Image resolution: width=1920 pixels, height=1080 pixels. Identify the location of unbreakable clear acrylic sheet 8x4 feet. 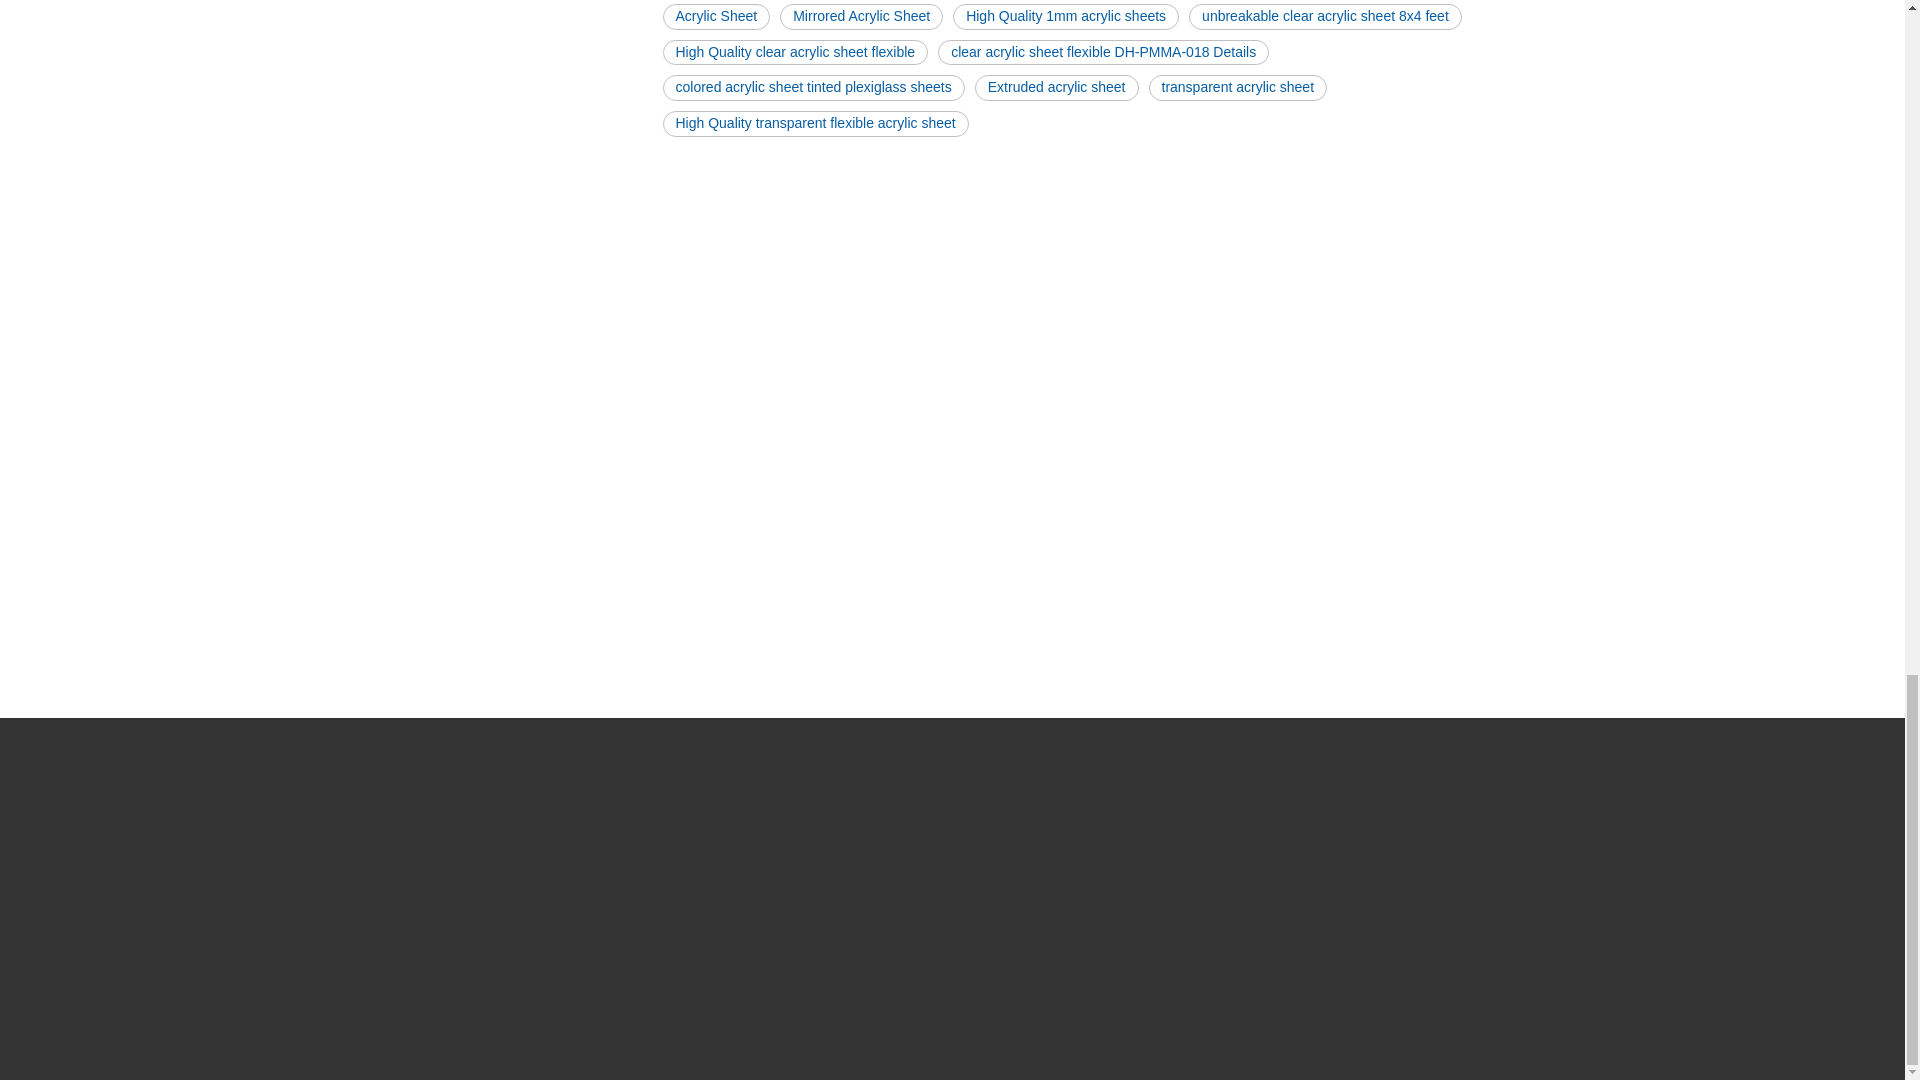
(1324, 17).